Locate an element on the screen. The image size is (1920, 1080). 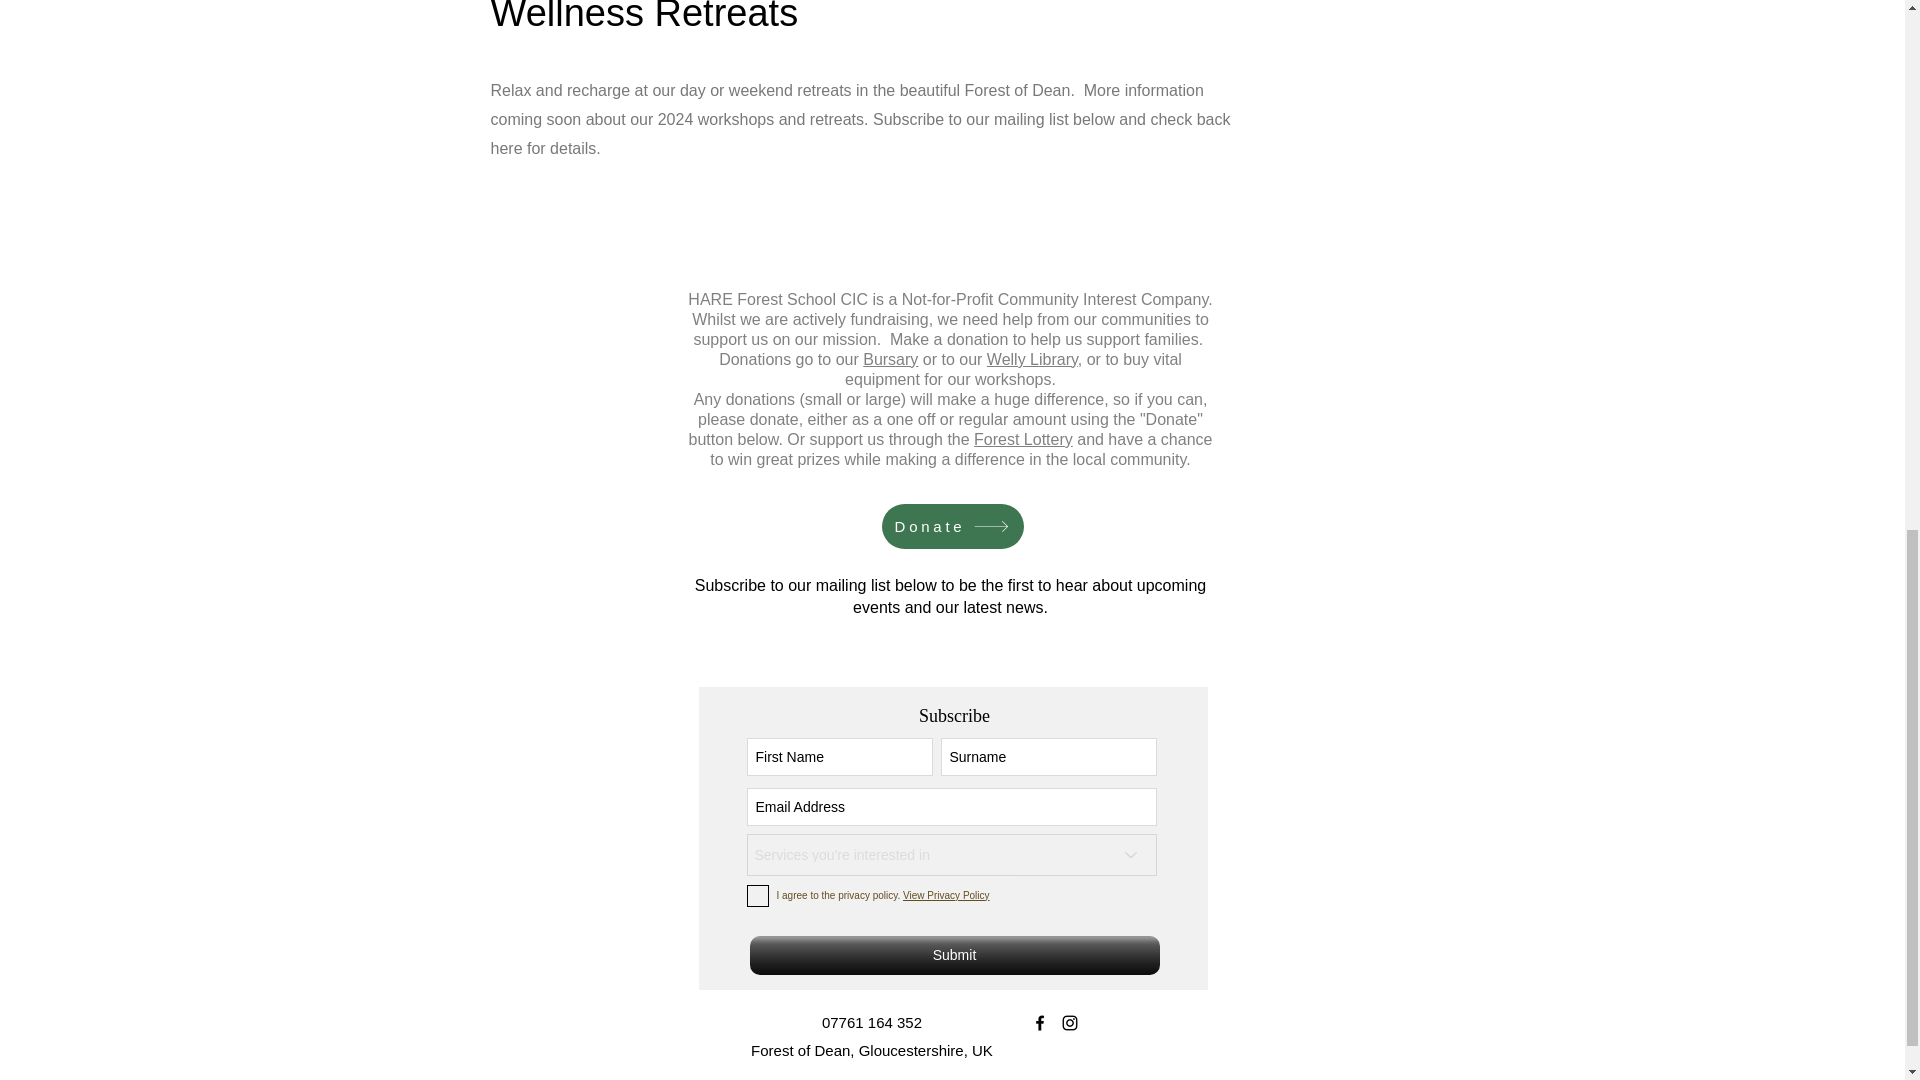
Forest Lottery is located at coordinates (1023, 439).